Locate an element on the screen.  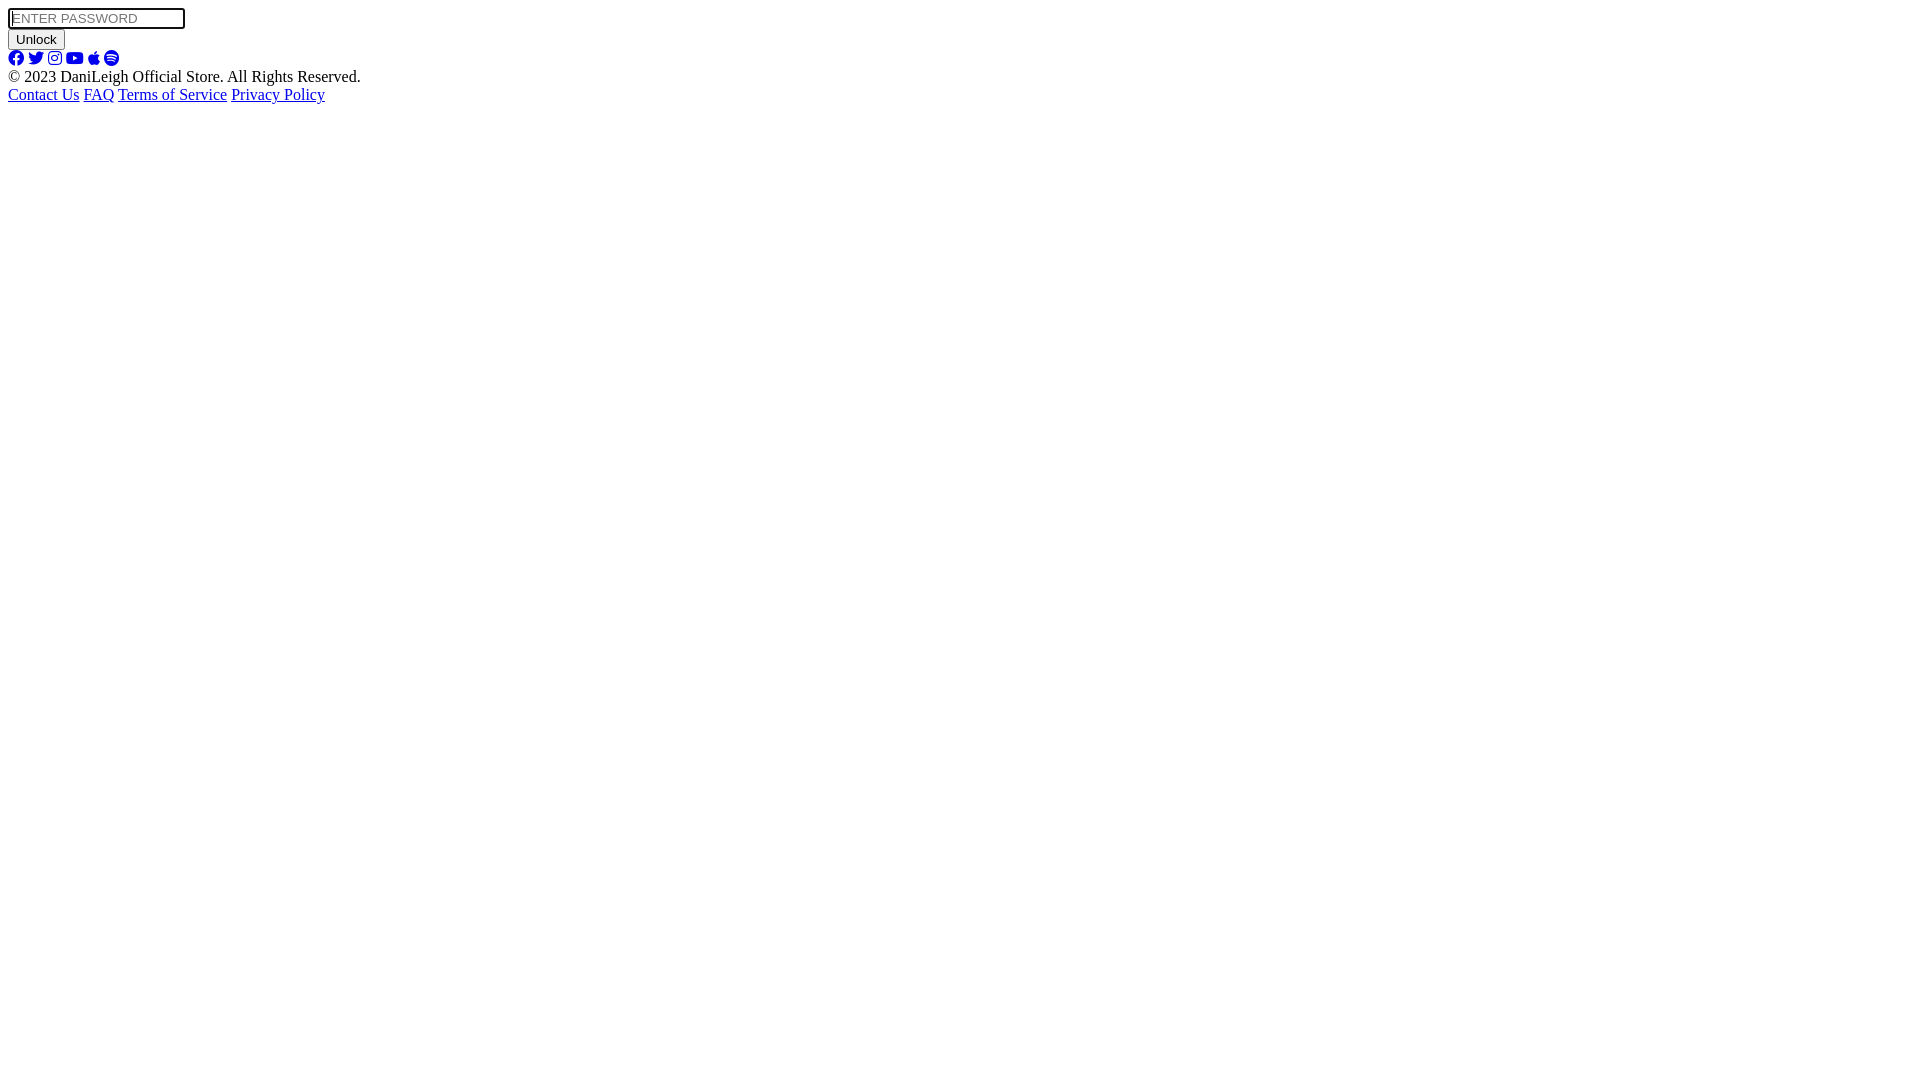
Unlock is located at coordinates (36, 40).